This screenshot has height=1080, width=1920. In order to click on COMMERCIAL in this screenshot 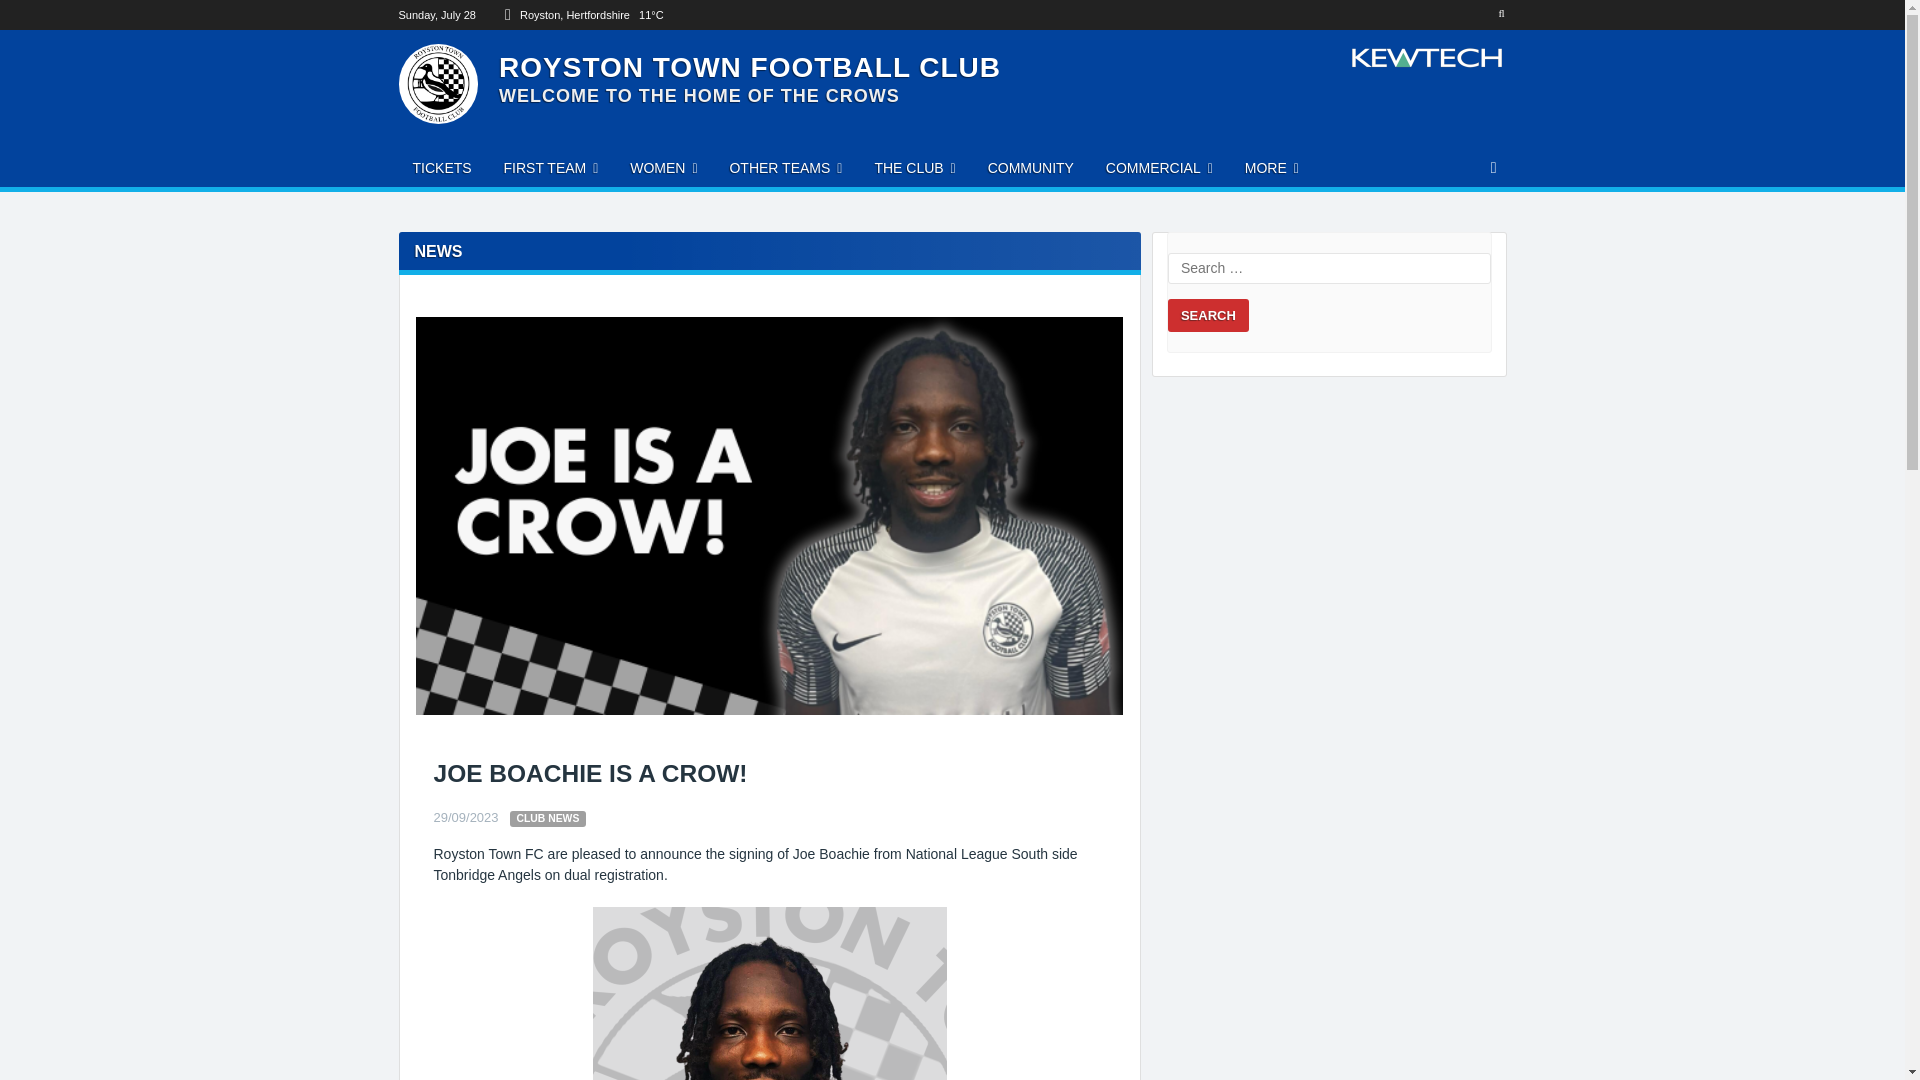, I will do `click(1159, 168)`.